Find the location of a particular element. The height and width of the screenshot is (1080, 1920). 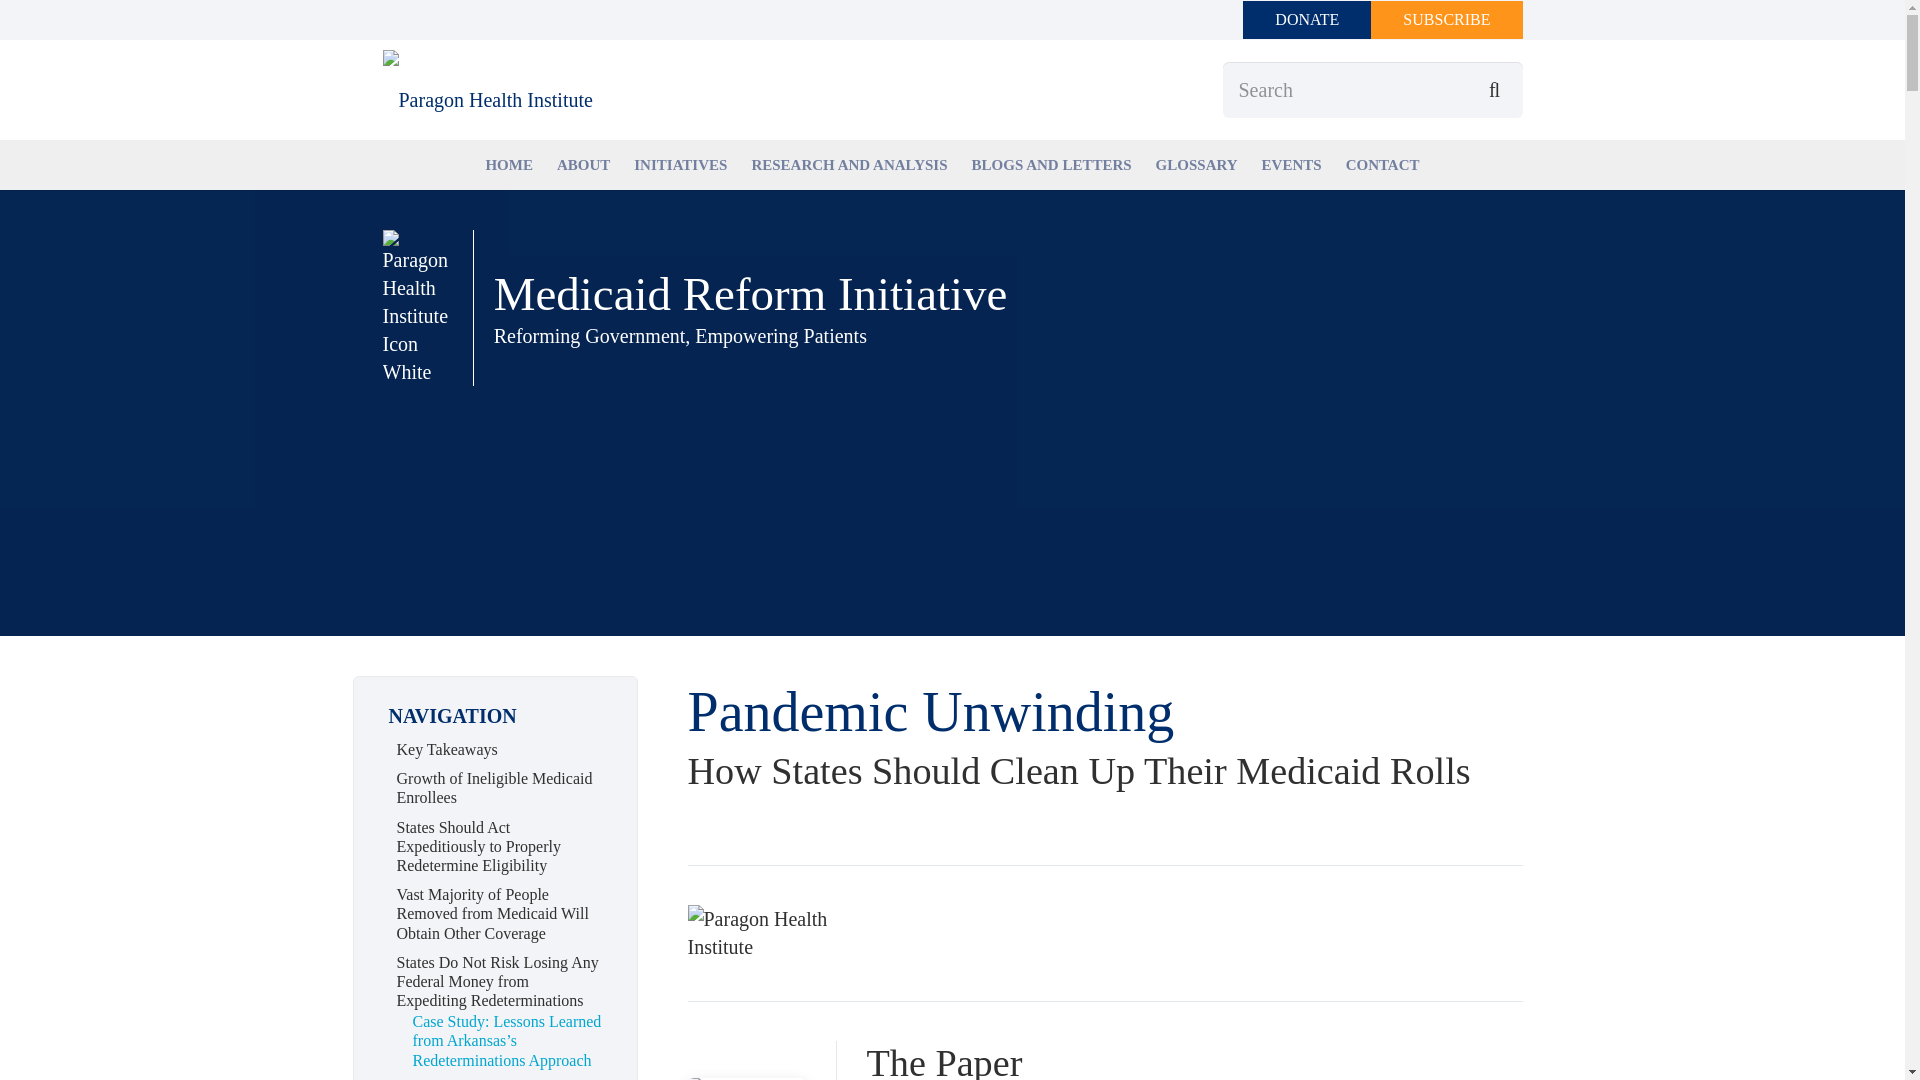

INITIATIVES is located at coordinates (680, 164).